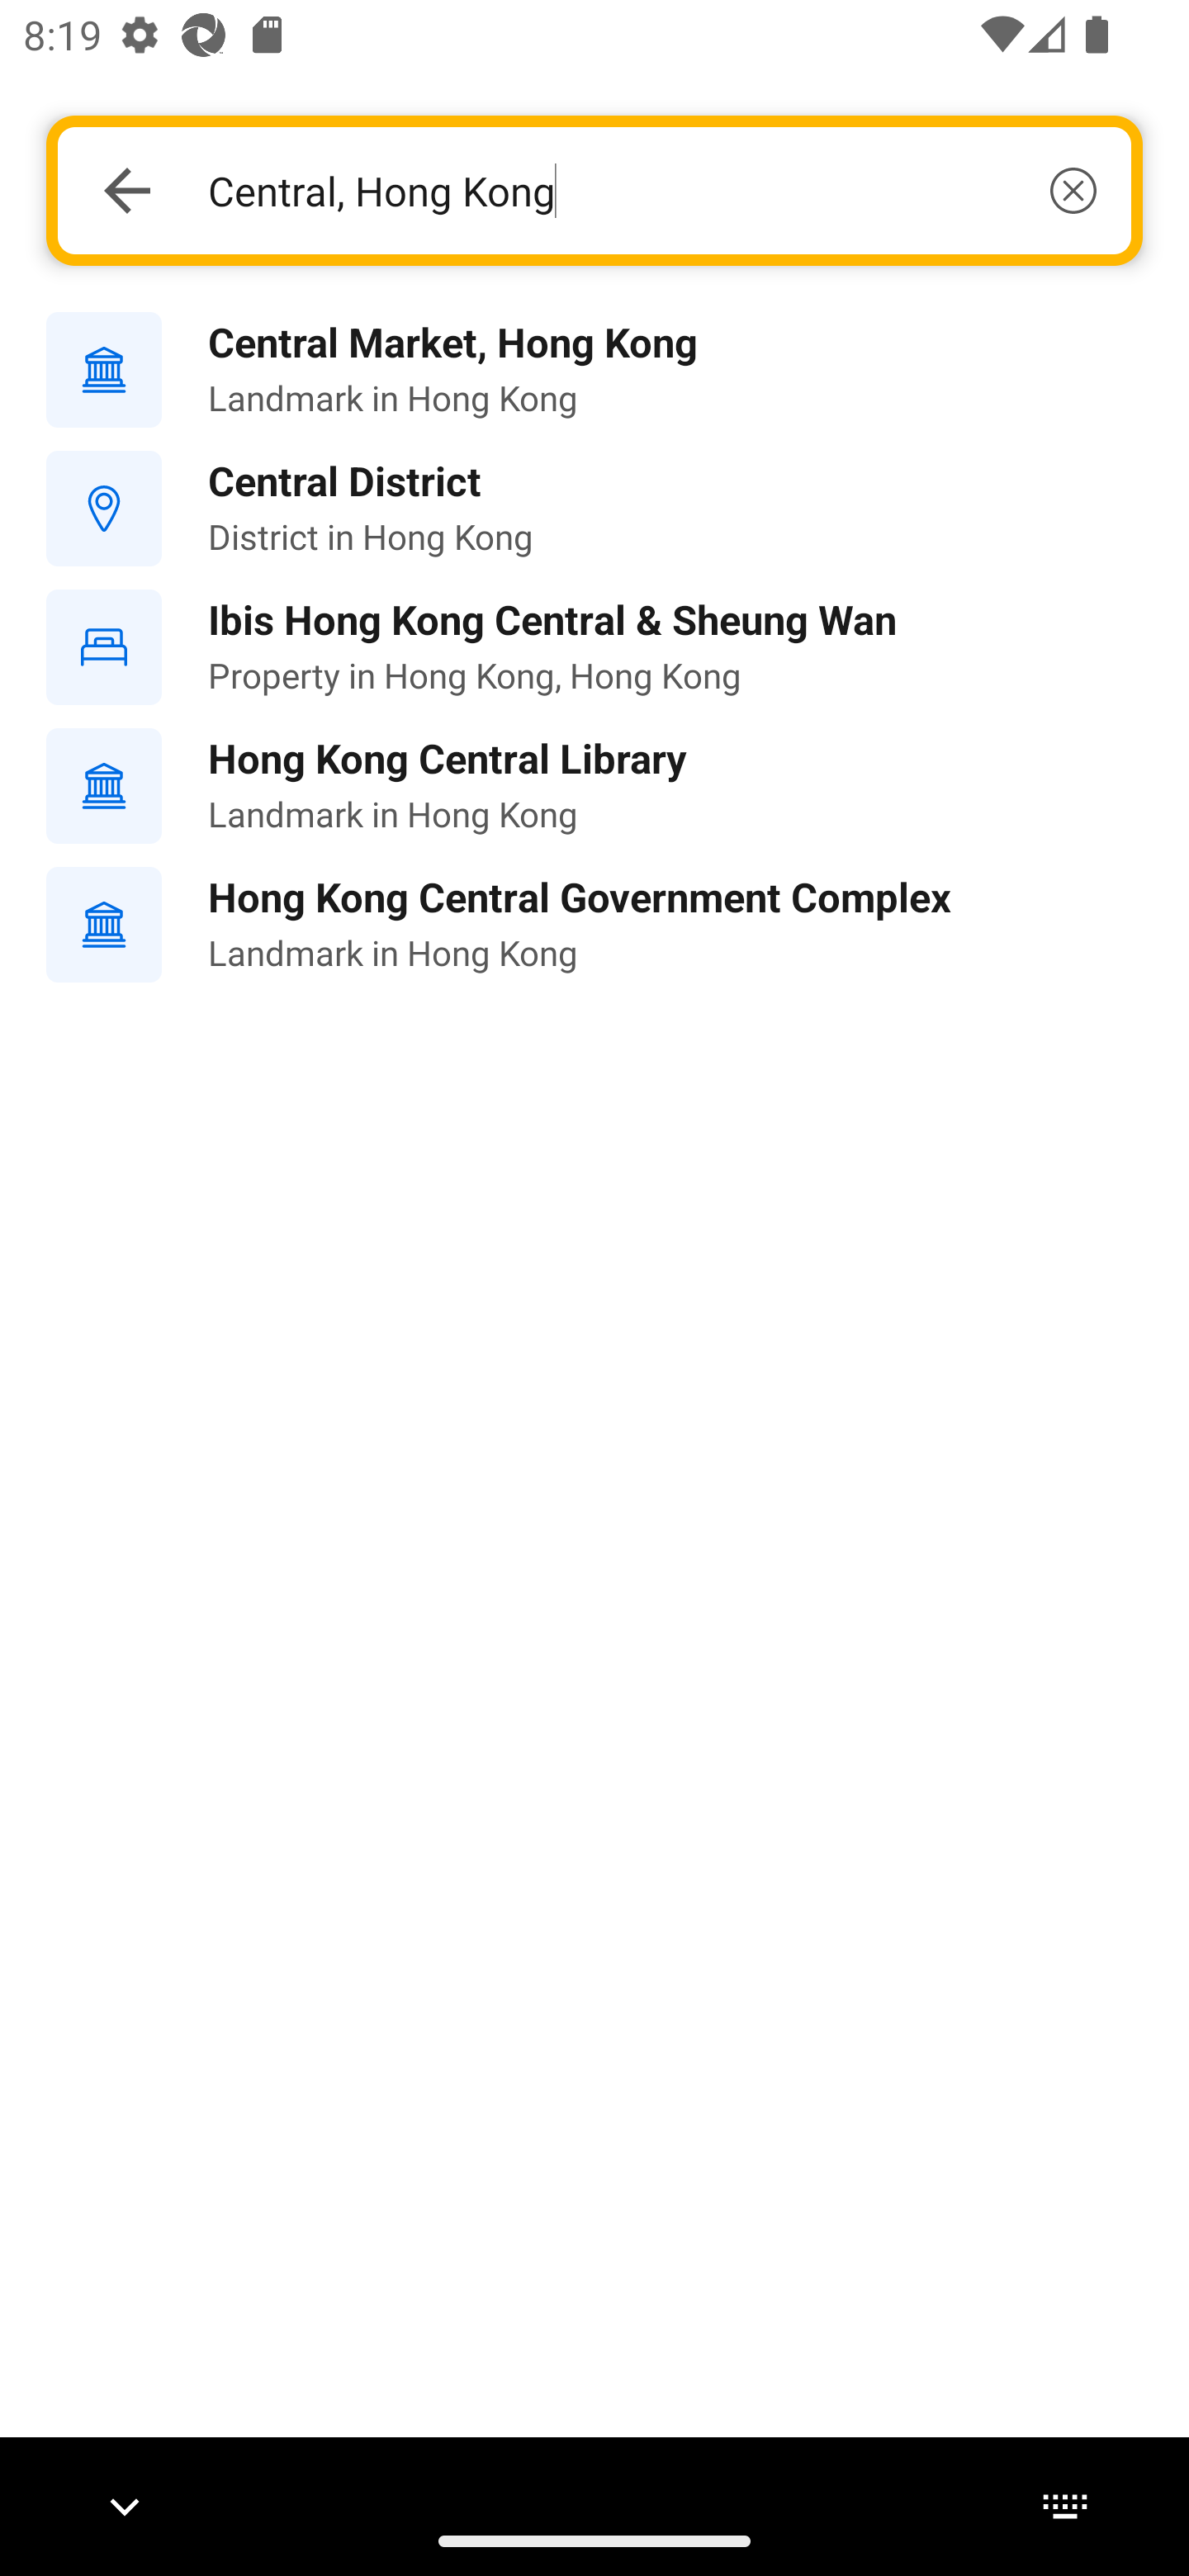 Image resolution: width=1189 pixels, height=2576 pixels. What do you see at coordinates (651, 190) in the screenshot?
I see `Central, Hong Kong` at bounding box center [651, 190].